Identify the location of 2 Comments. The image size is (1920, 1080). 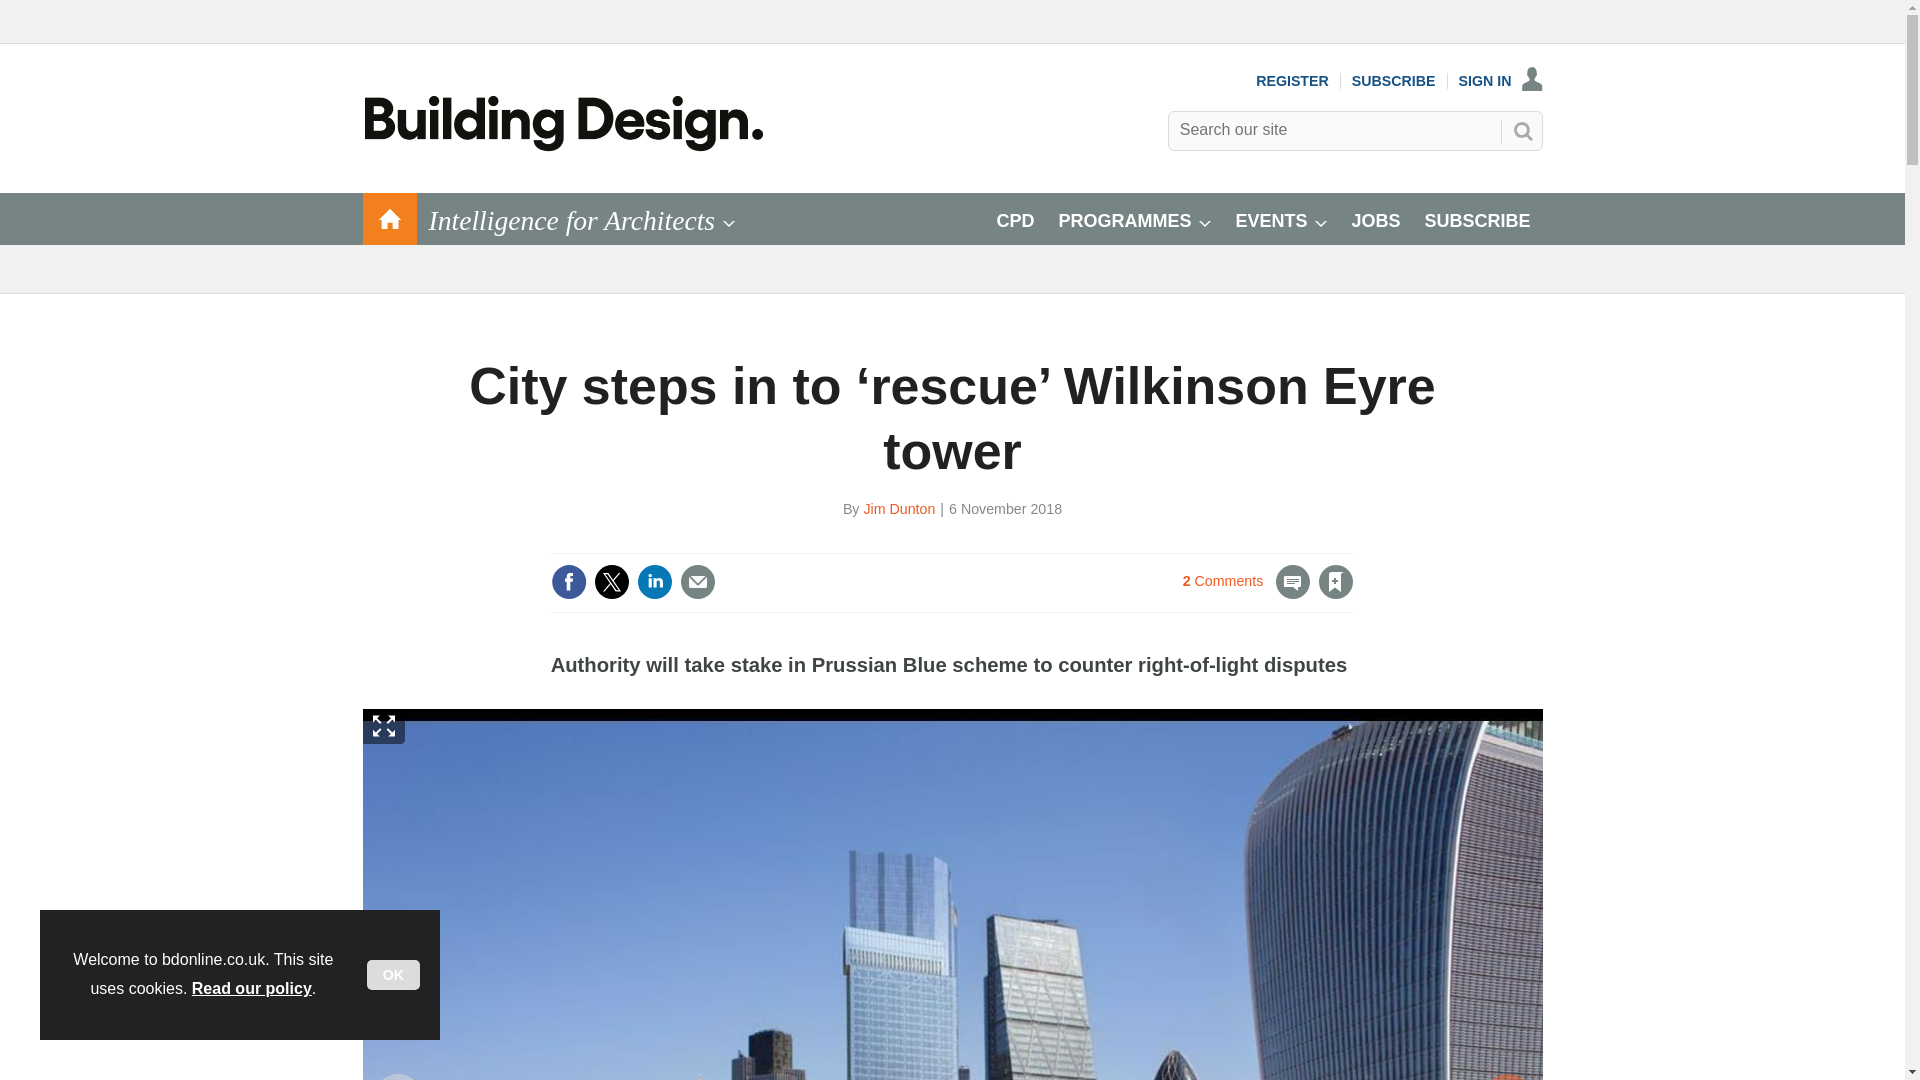
(1246, 594).